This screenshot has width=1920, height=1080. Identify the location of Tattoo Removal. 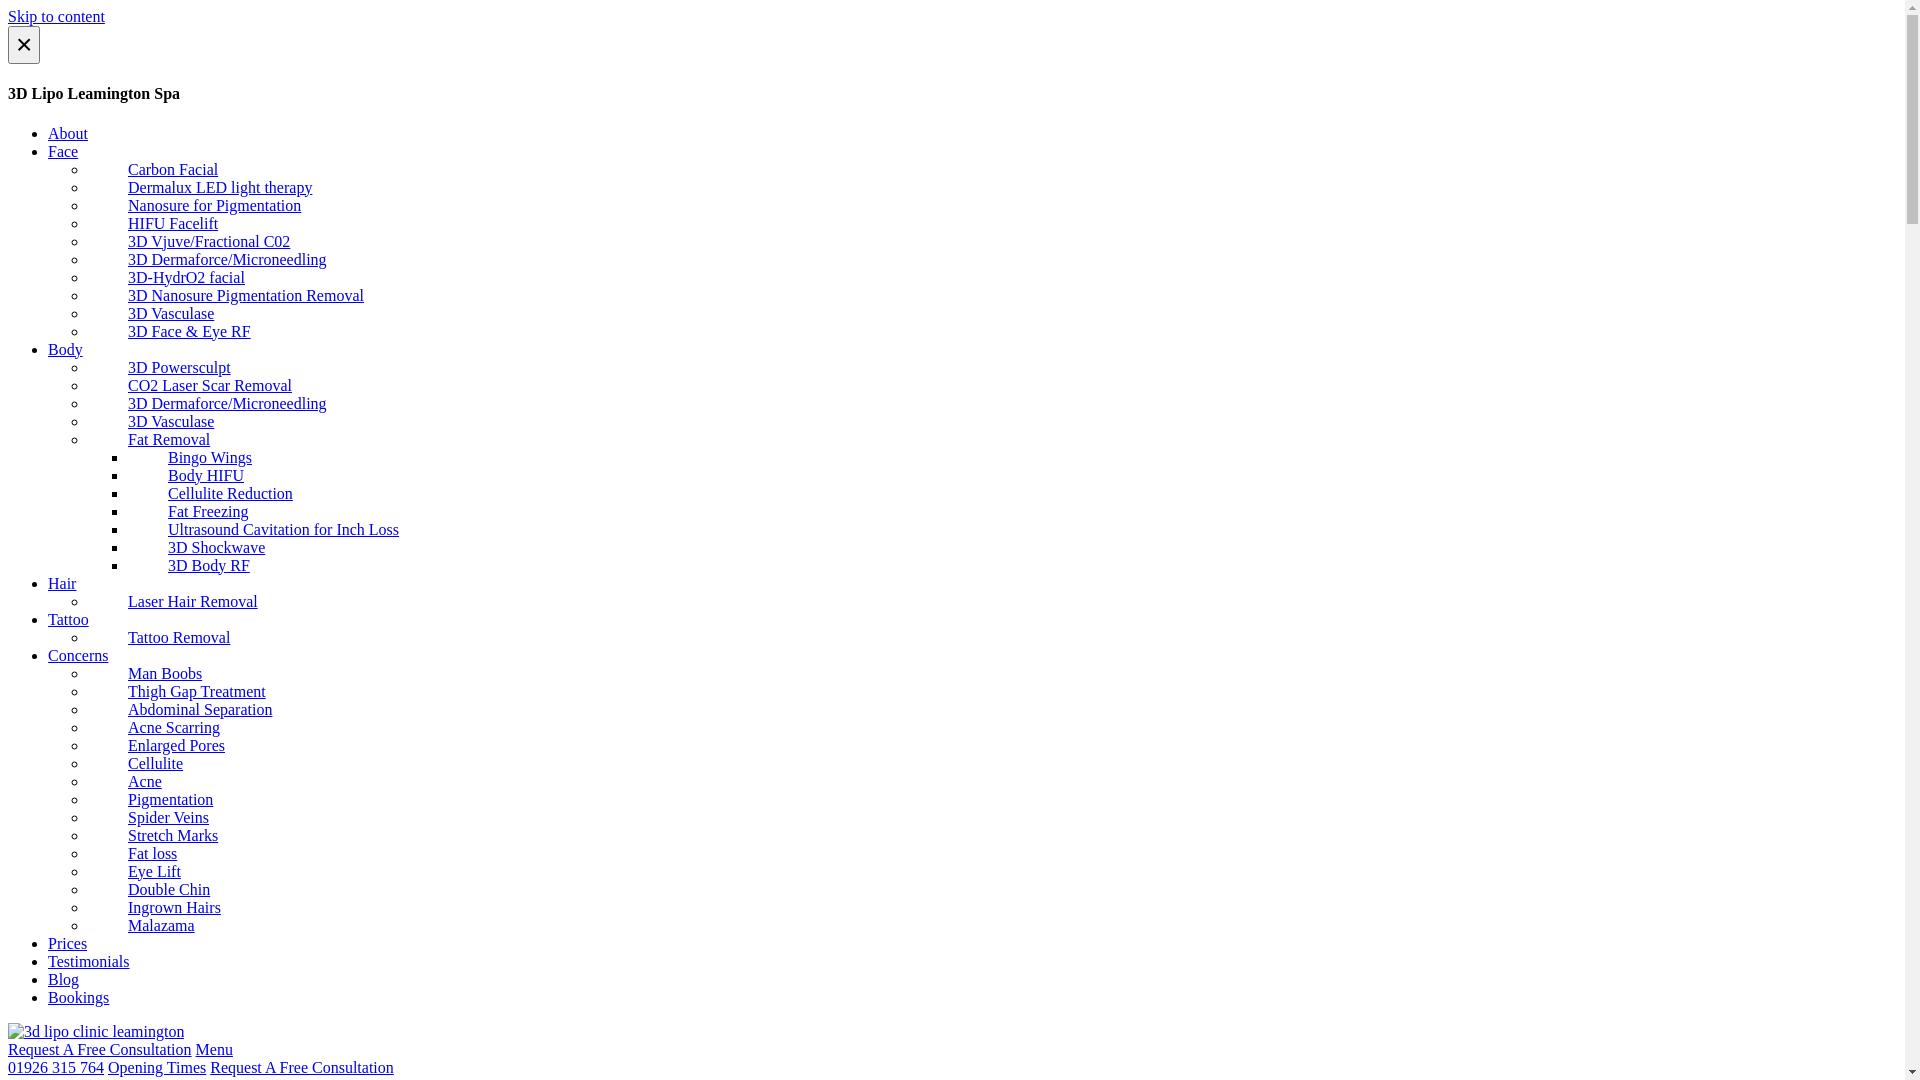
(159, 638).